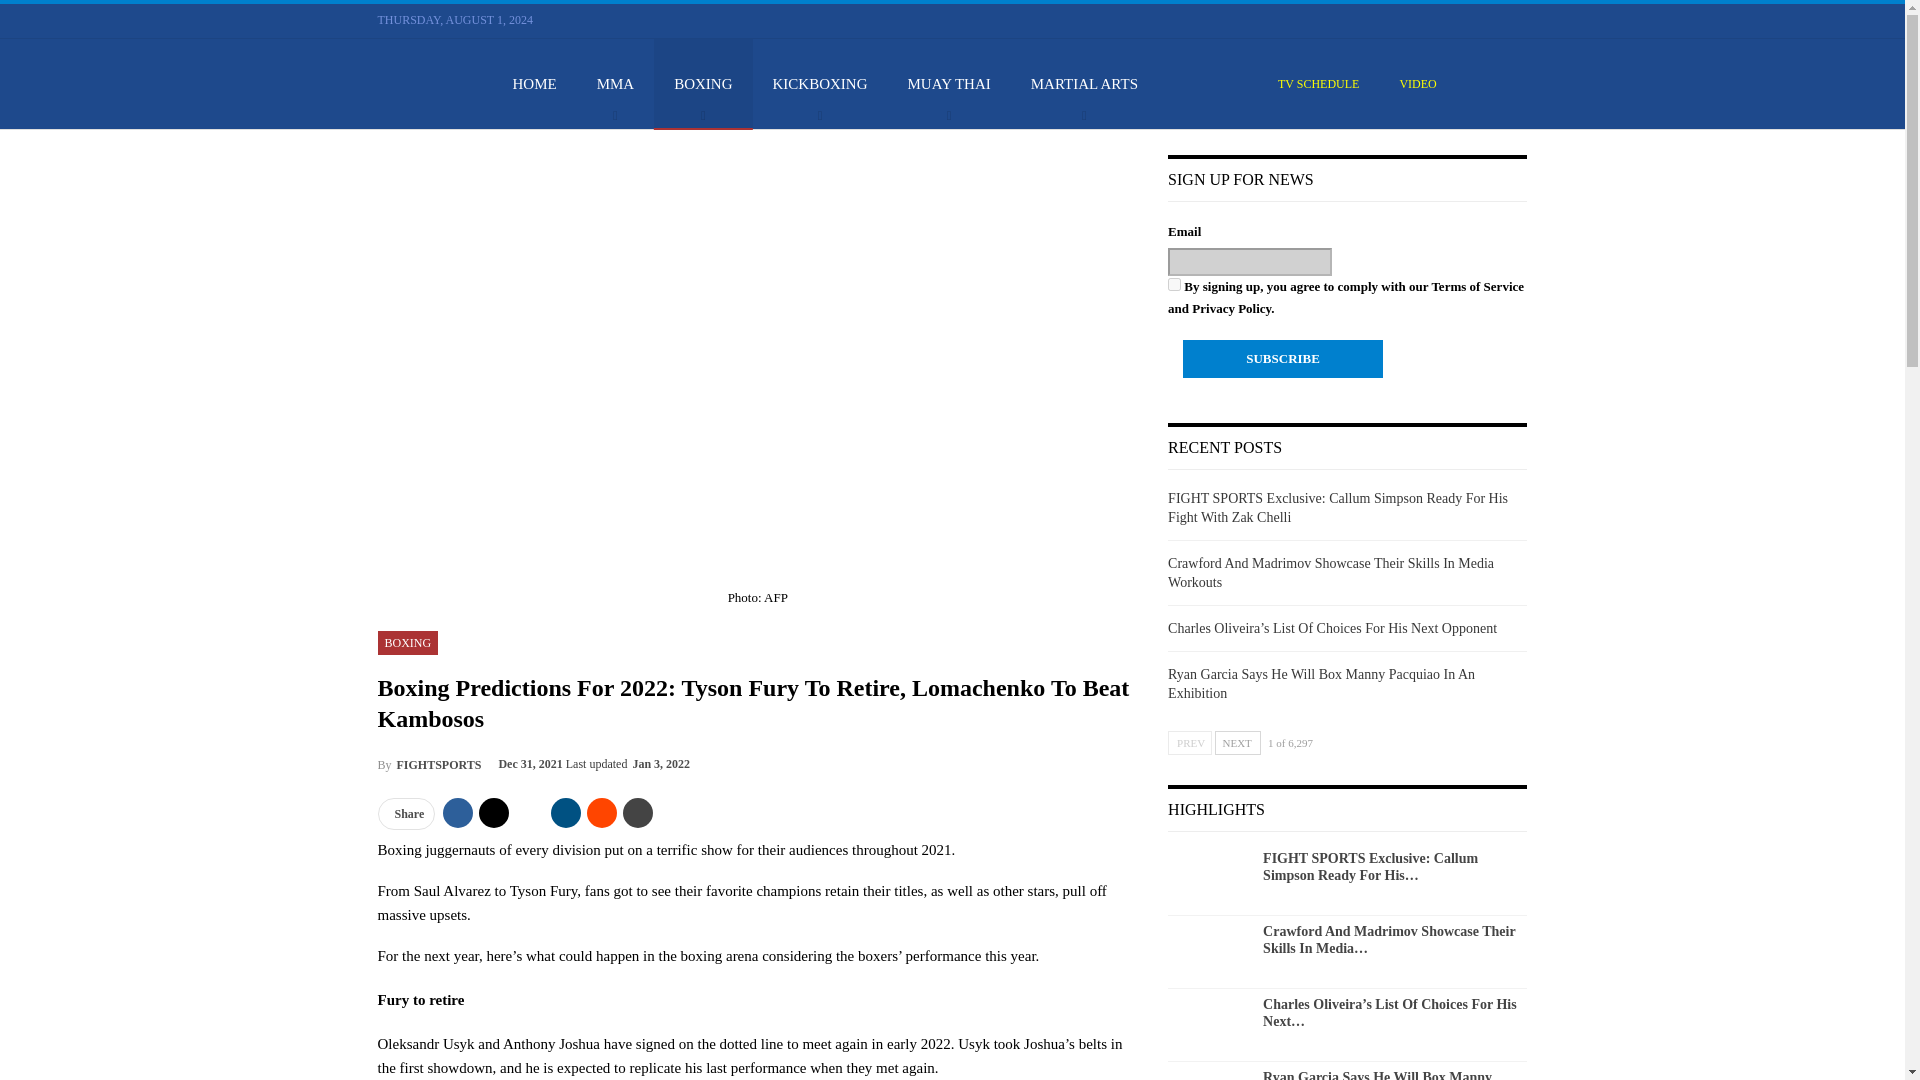 Image resolution: width=1920 pixels, height=1080 pixels. Describe the element at coordinates (1470, 20) in the screenshot. I see `youtube` at that location.